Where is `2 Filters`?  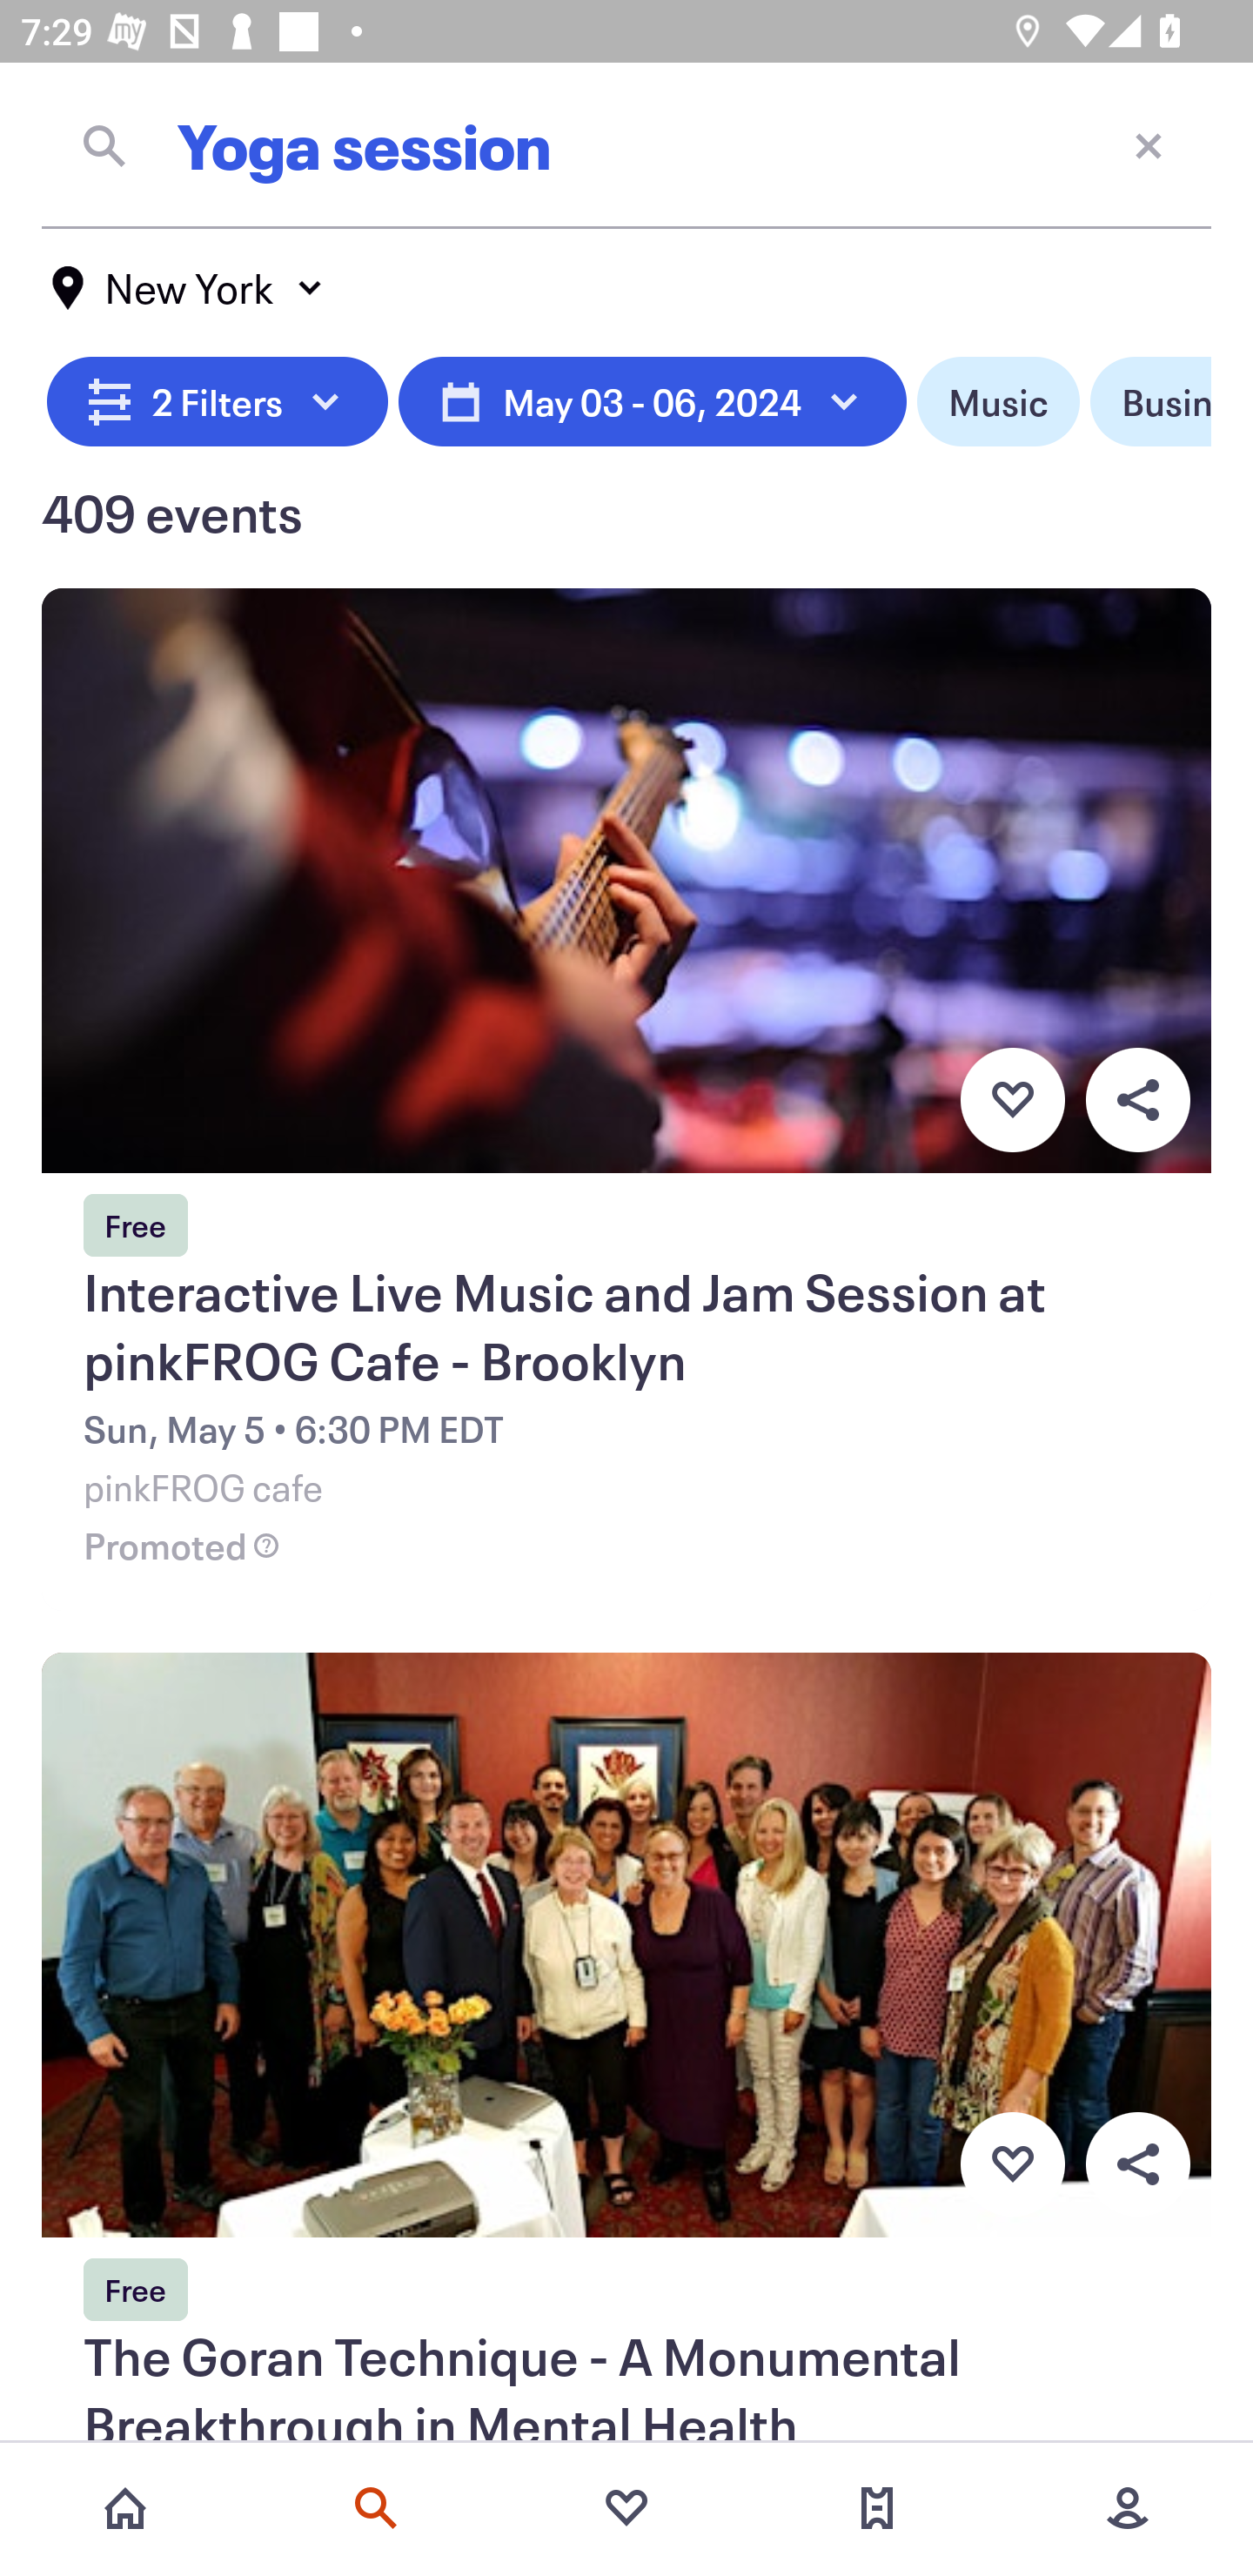 2 Filters is located at coordinates (218, 402).